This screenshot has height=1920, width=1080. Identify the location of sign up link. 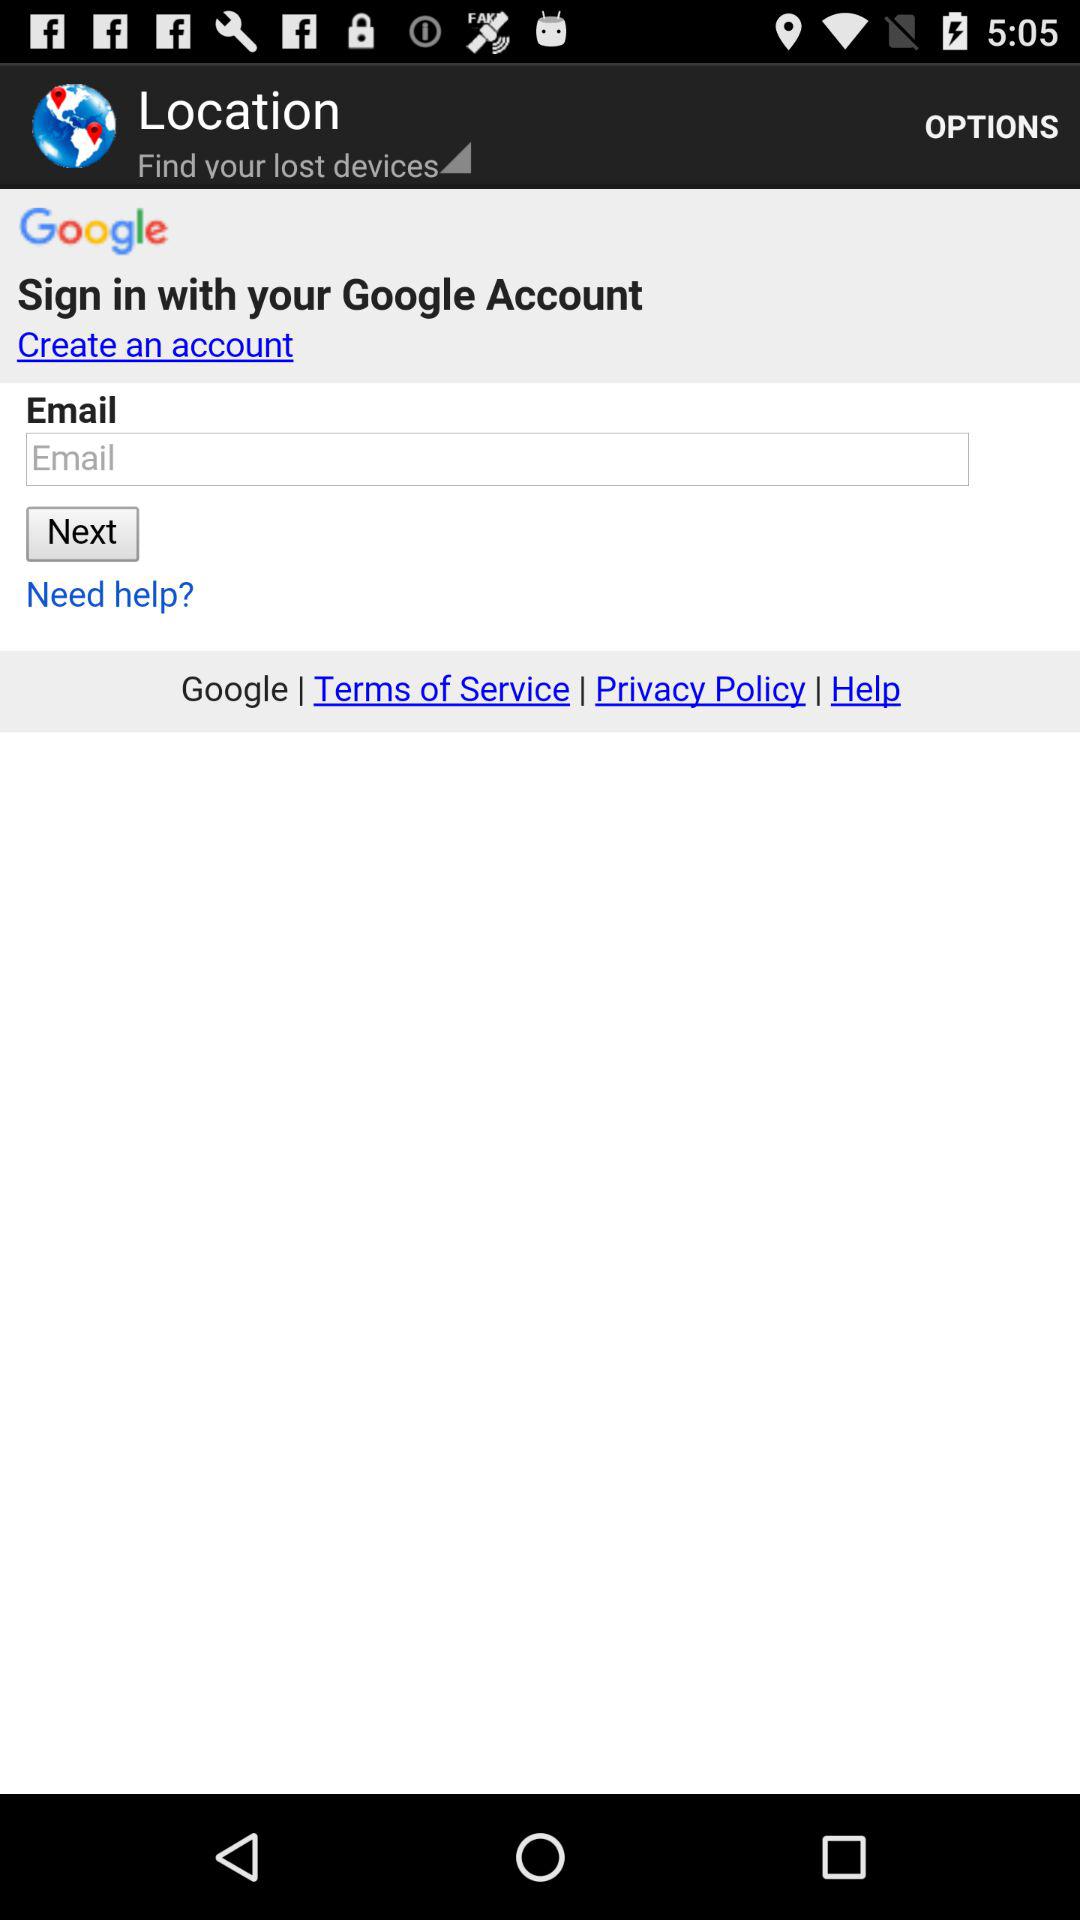
(540, 992).